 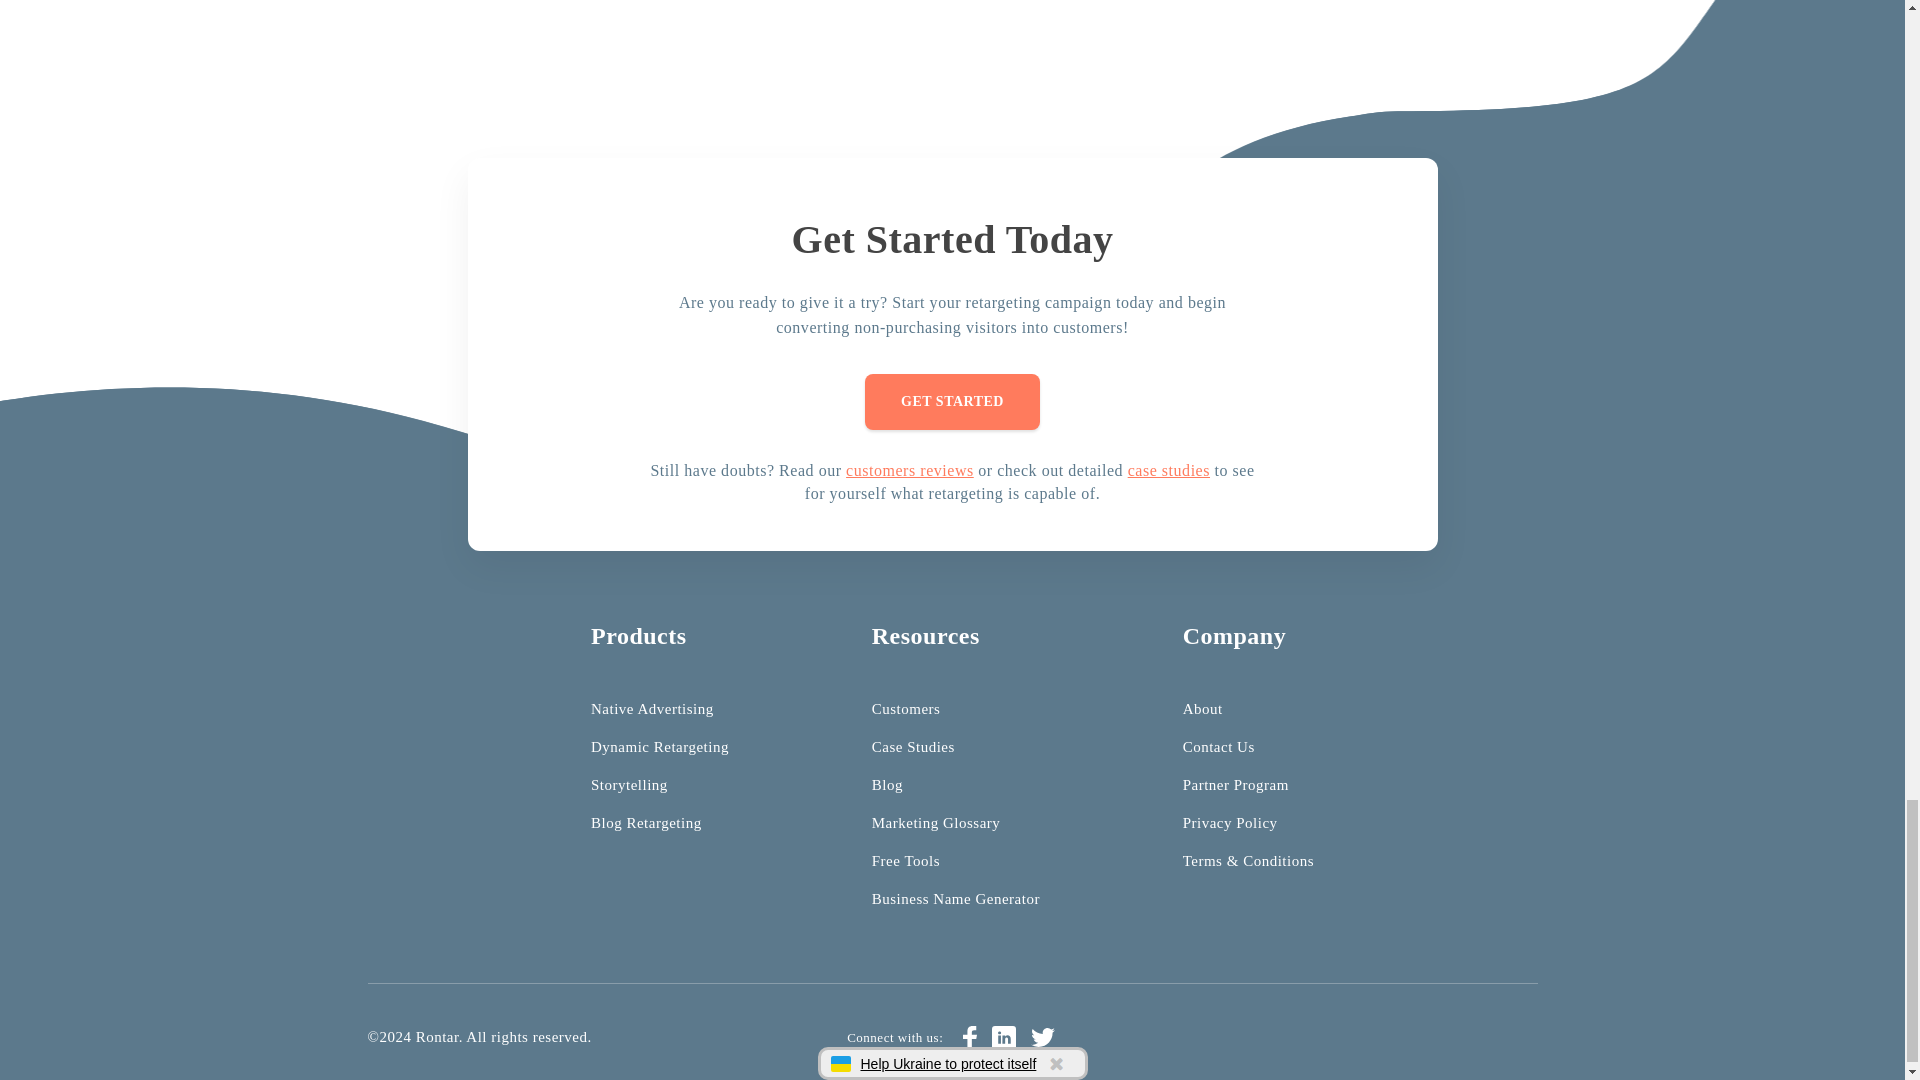 What do you see at coordinates (956, 899) in the screenshot?
I see `Business Name Generator` at bounding box center [956, 899].